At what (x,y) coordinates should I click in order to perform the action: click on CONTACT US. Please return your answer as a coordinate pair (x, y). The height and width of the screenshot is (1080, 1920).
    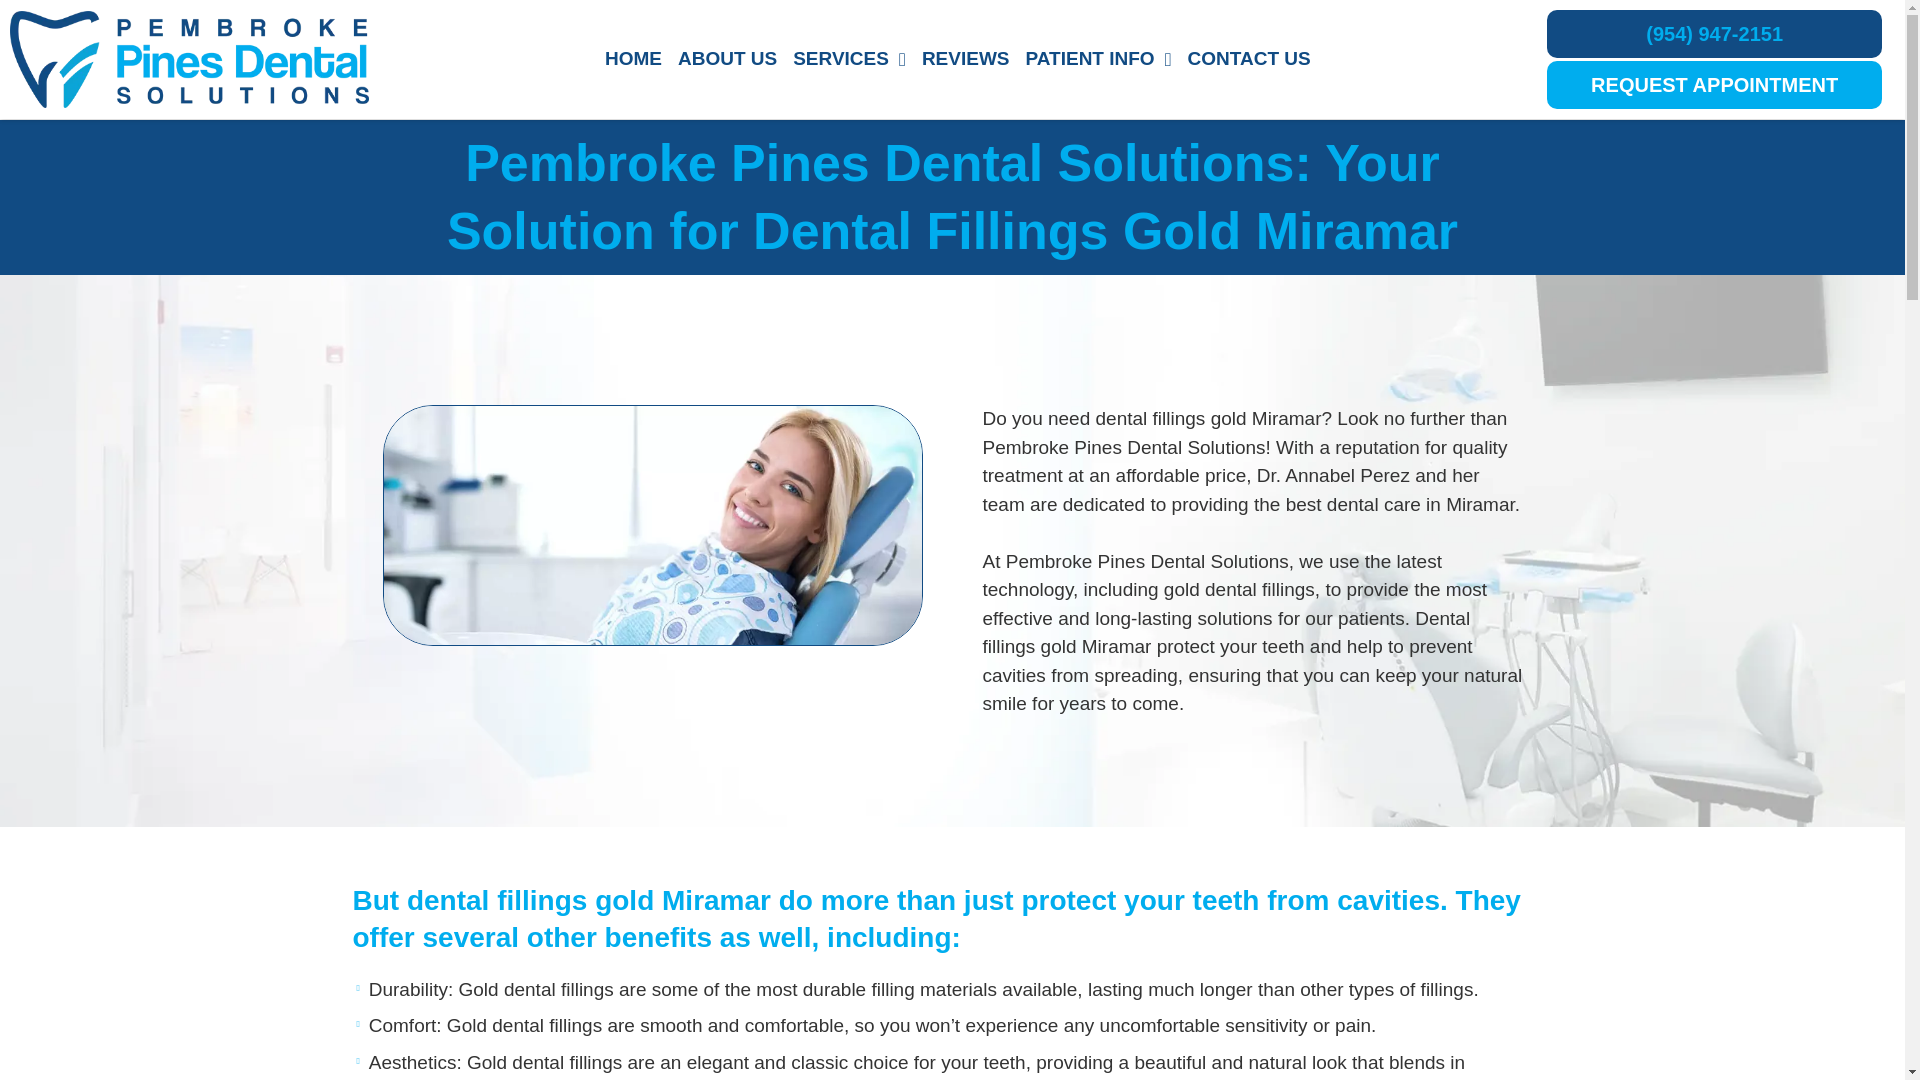
    Looking at the image, I should click on (1250, 59).